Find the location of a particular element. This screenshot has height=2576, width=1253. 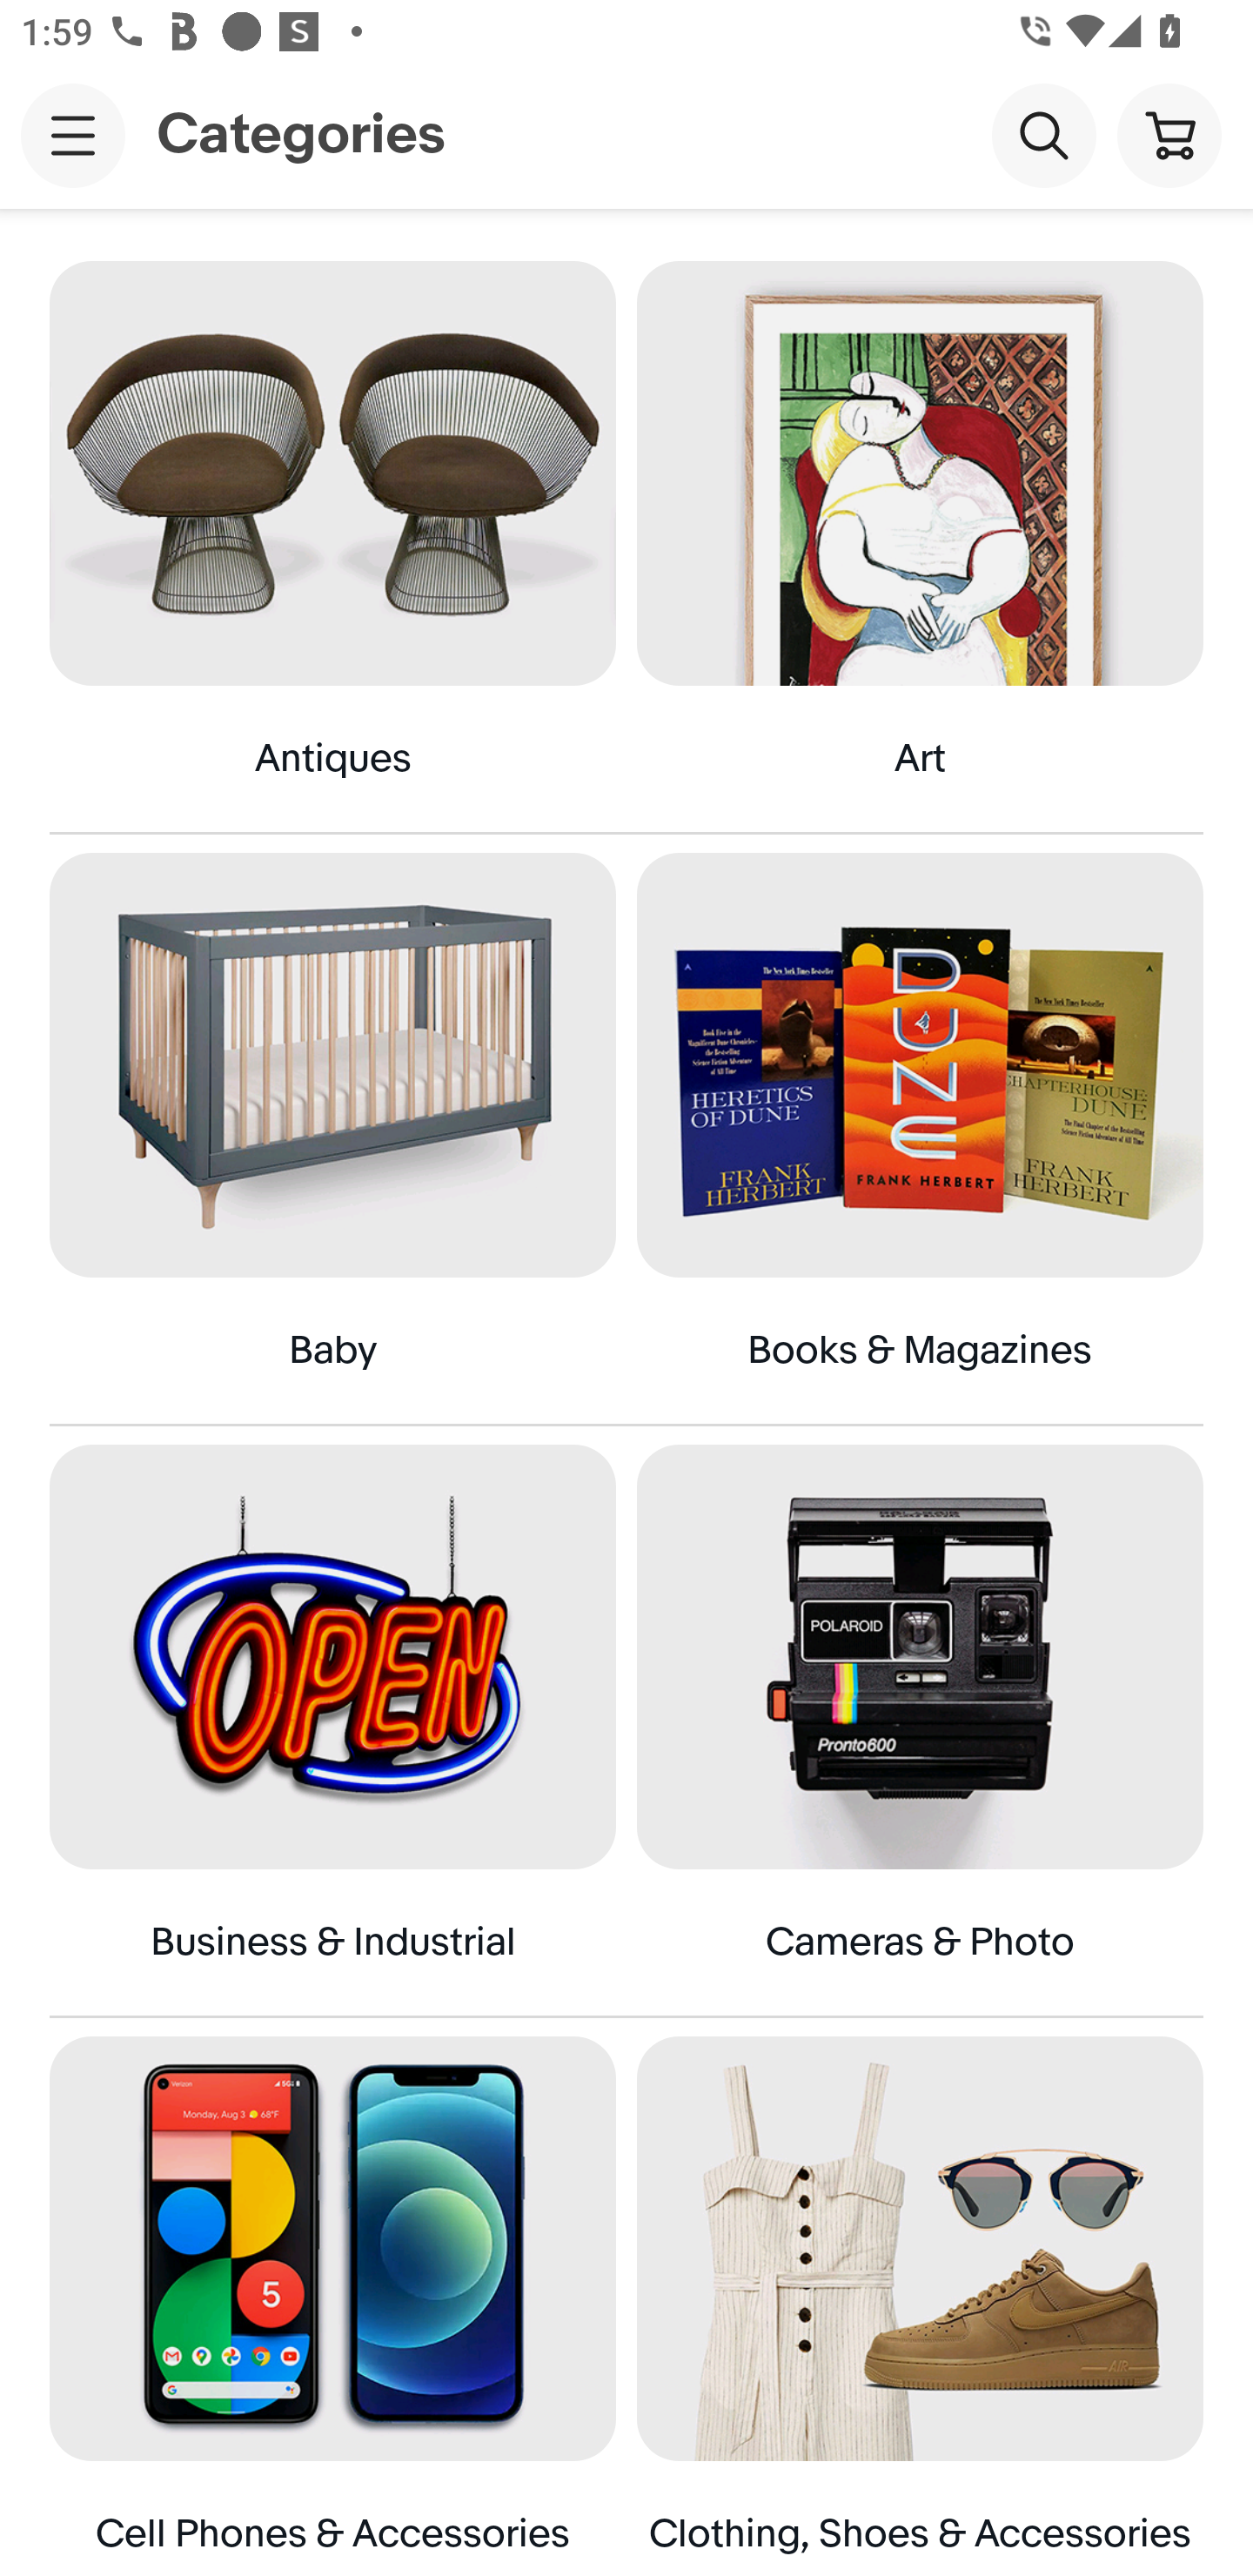

Art is located at coordinates (919, 546).